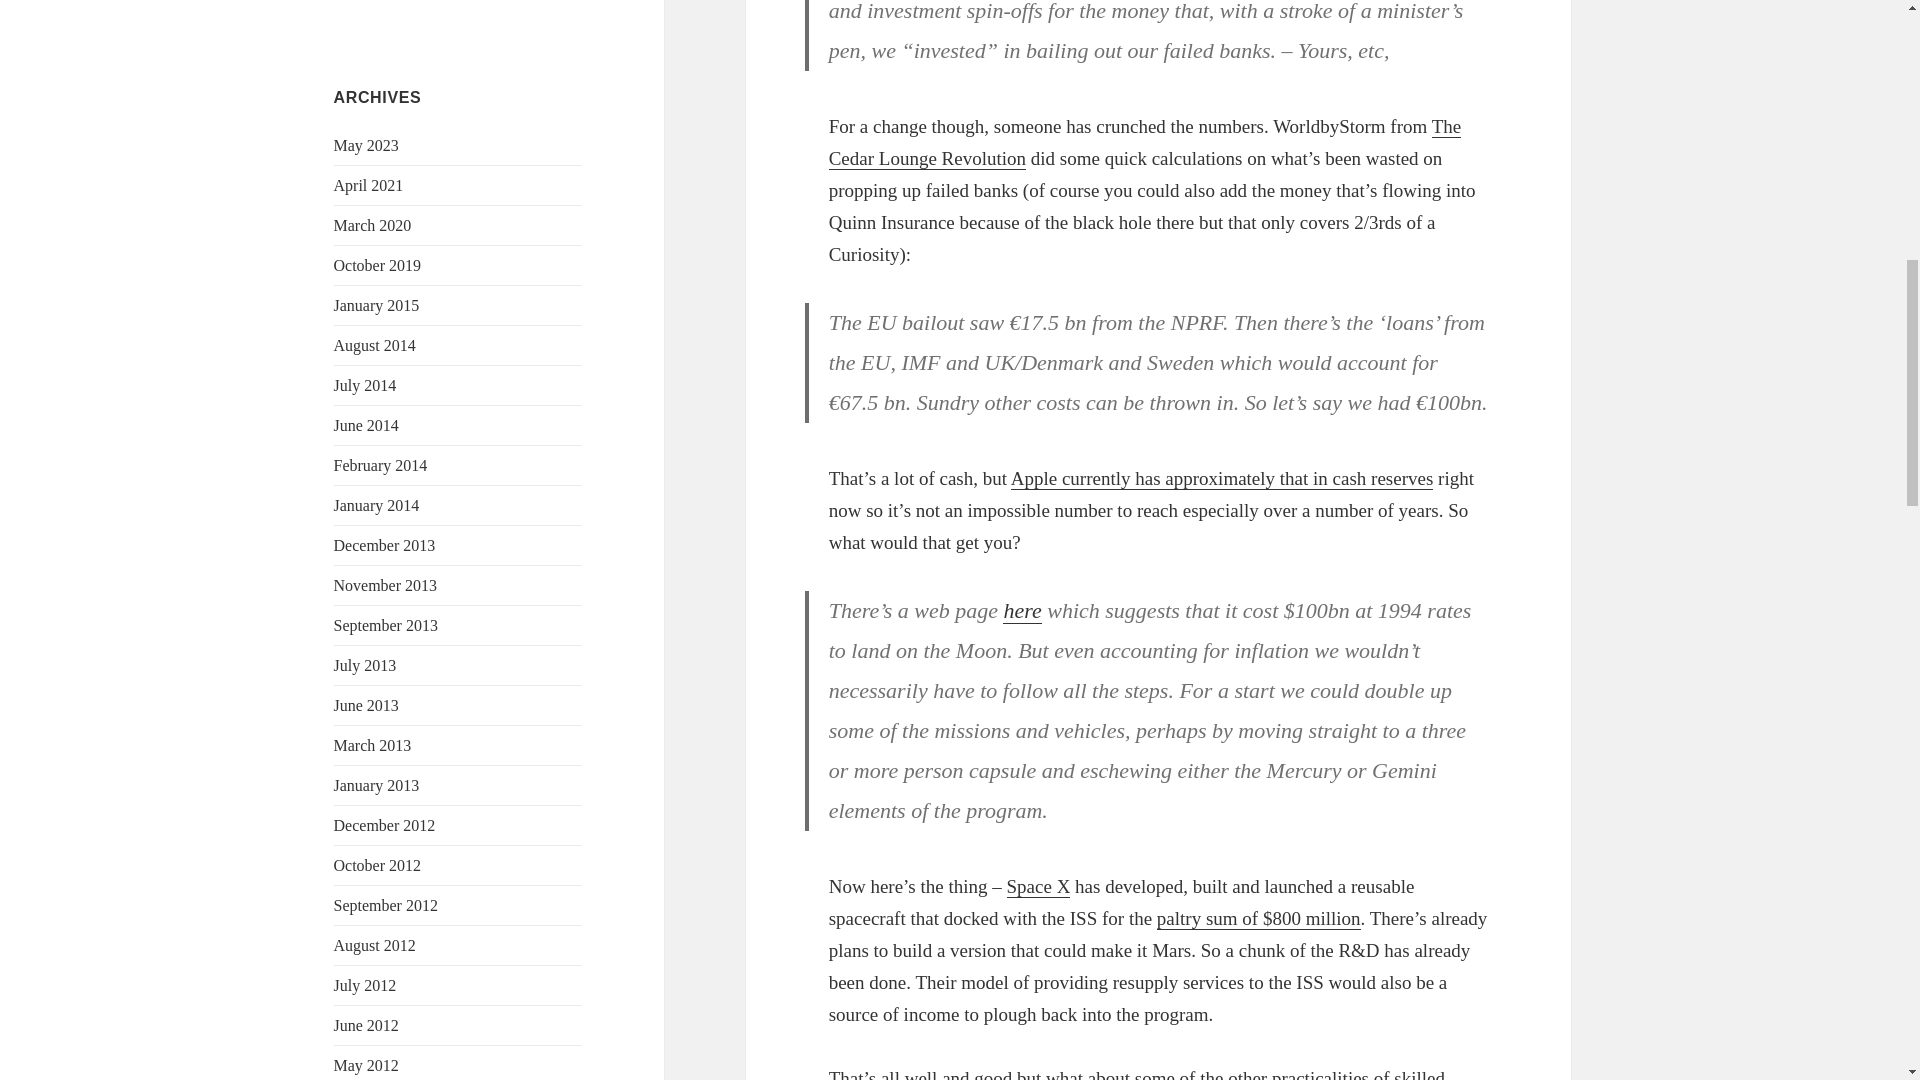 The width and height of the screenshot is (1920, 1080). What do you see at coordinates (366, 985) in the screenshot?
I see `July 2012` at bounding box center [366, 985].